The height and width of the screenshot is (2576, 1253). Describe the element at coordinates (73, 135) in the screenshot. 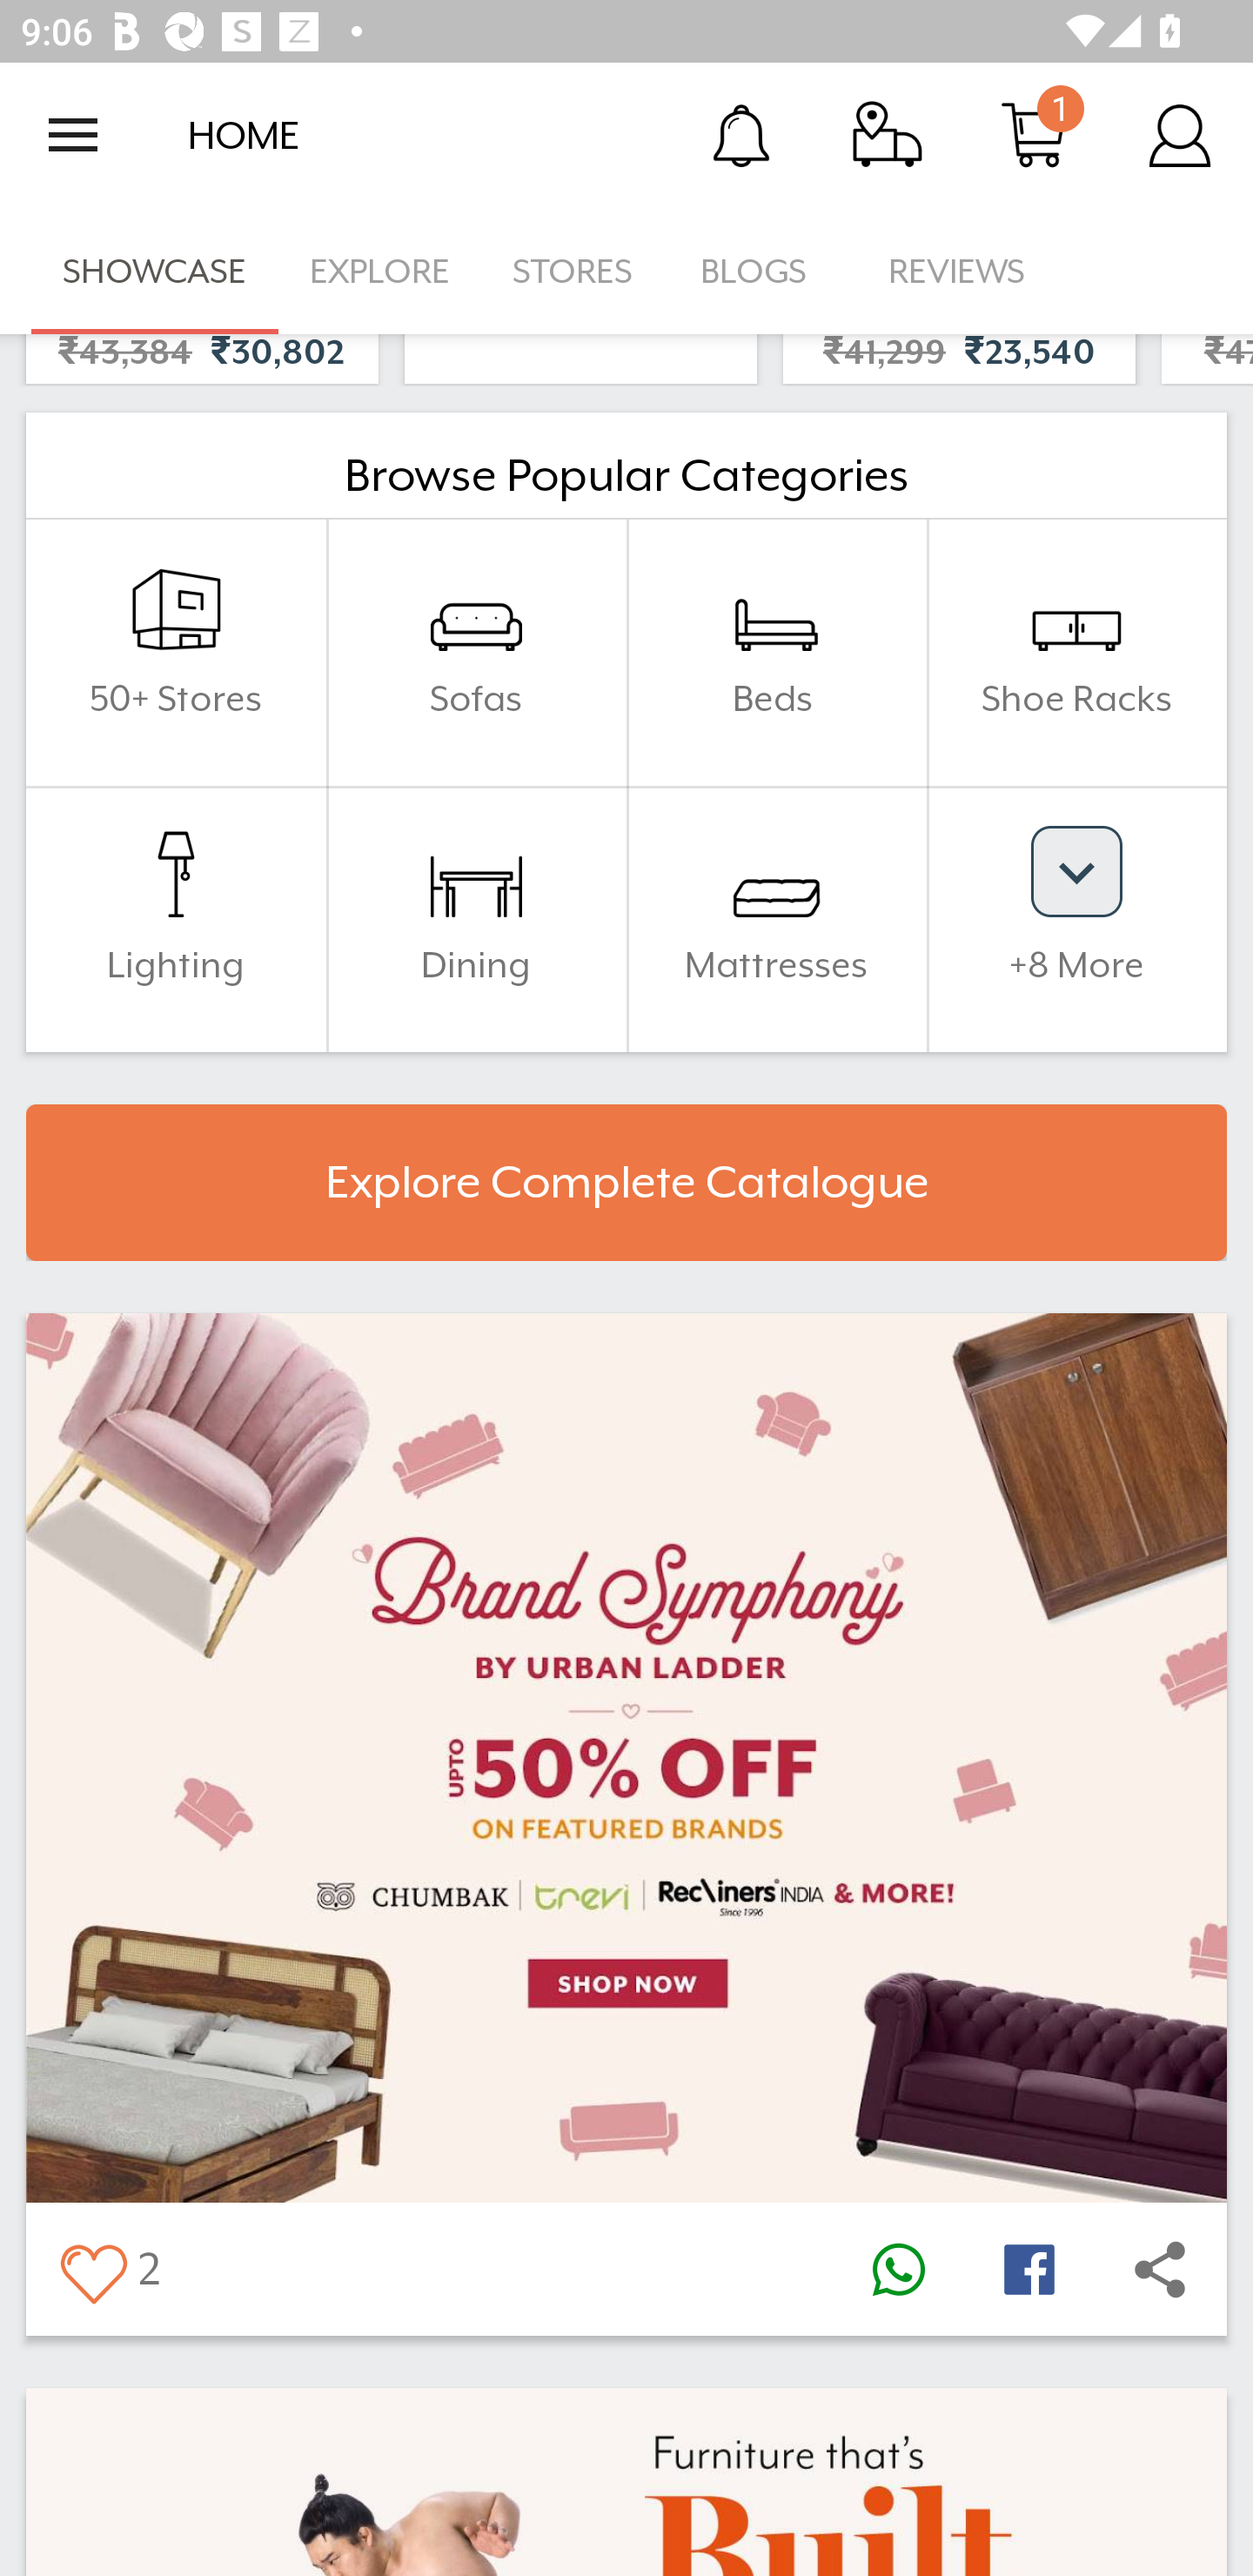

I see `Open navigation drawer` at that location.